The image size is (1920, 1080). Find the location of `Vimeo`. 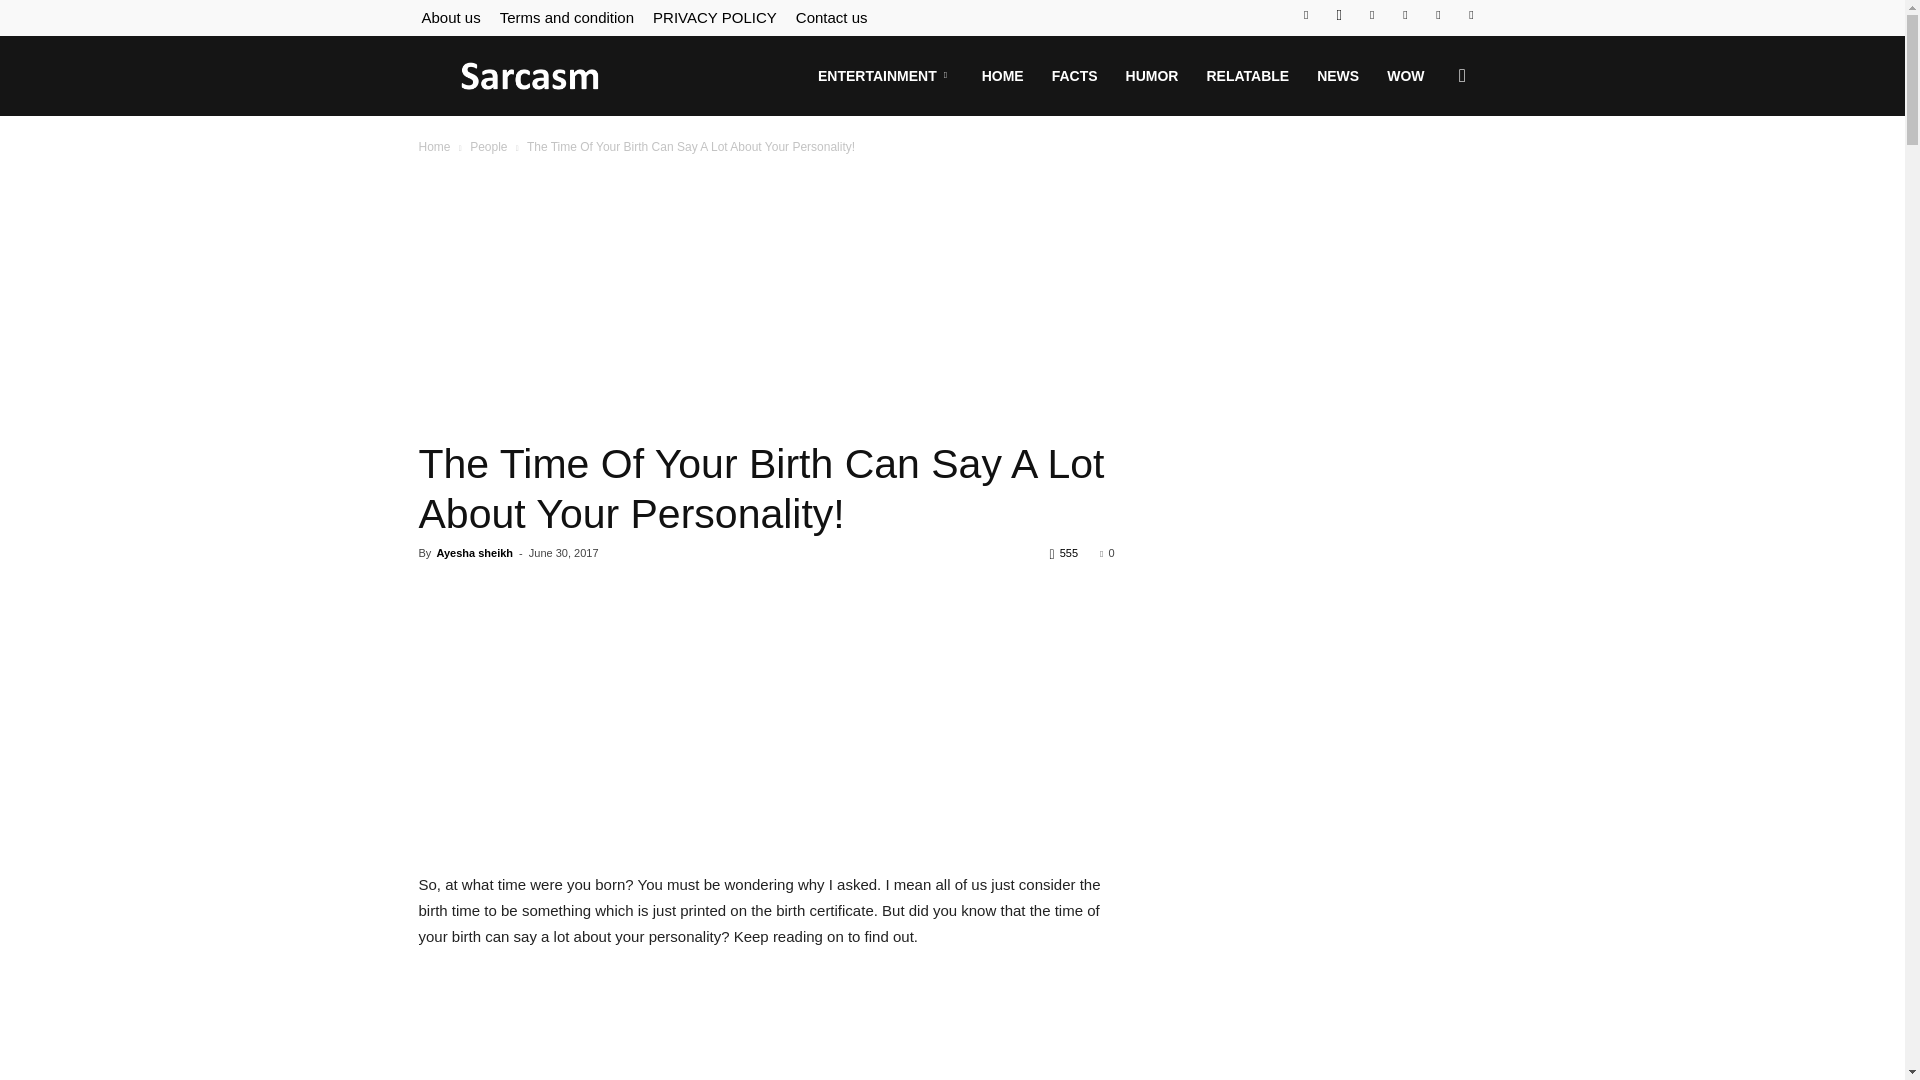

Vimeo is located at coordinates (1405, 14).